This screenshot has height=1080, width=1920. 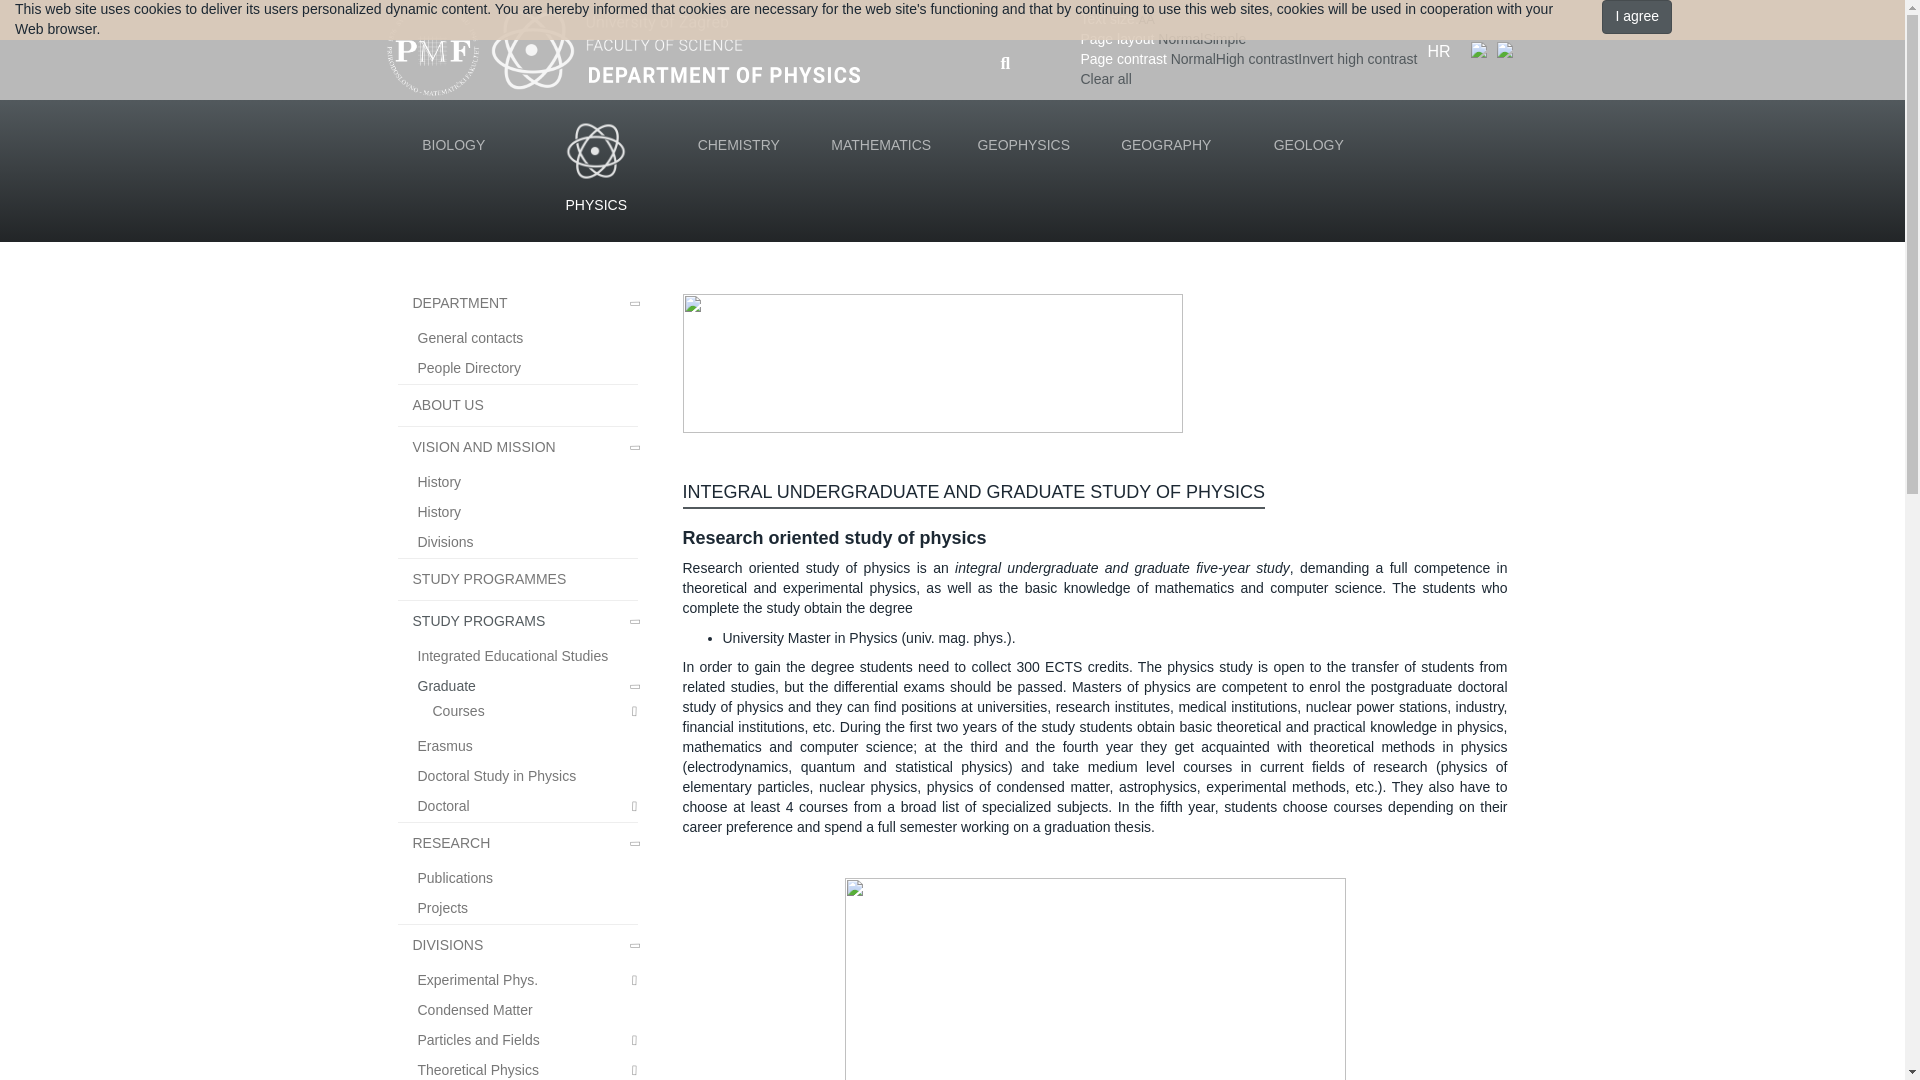 I want to click on I agree, so click(x=1636, y=16).